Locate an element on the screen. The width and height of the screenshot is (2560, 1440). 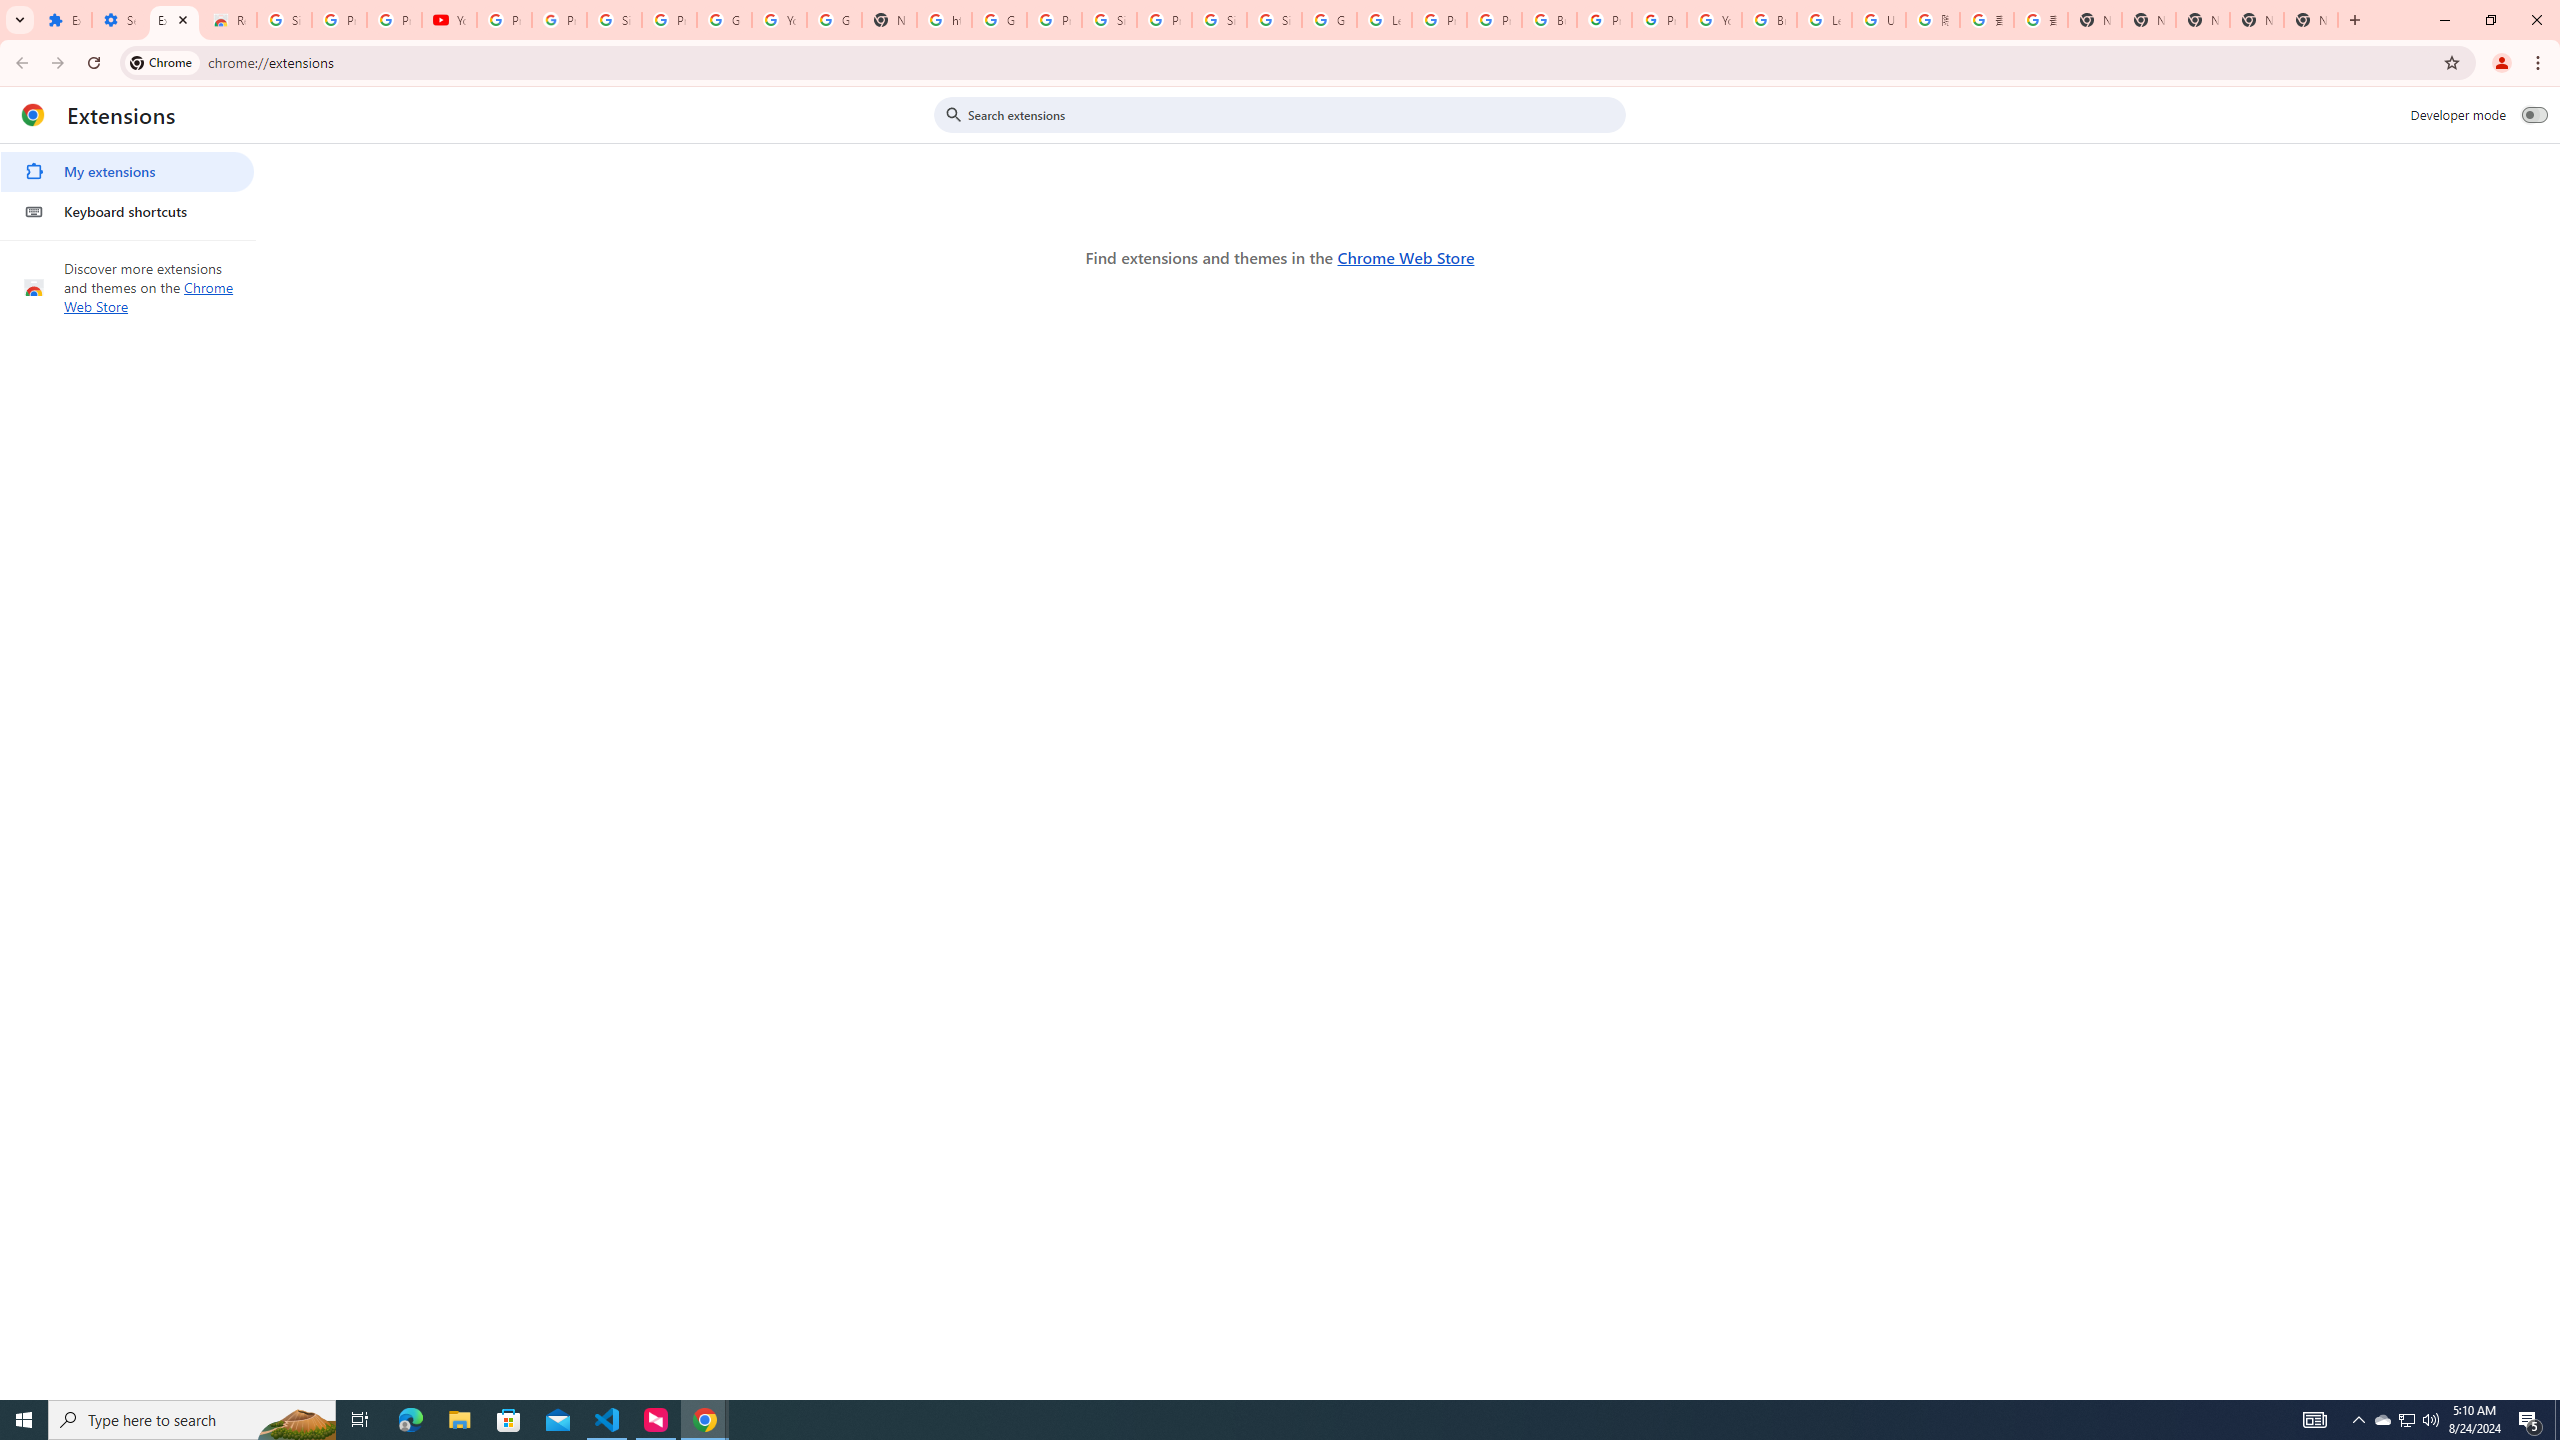
YouTube is located at coordinates (779, 20).